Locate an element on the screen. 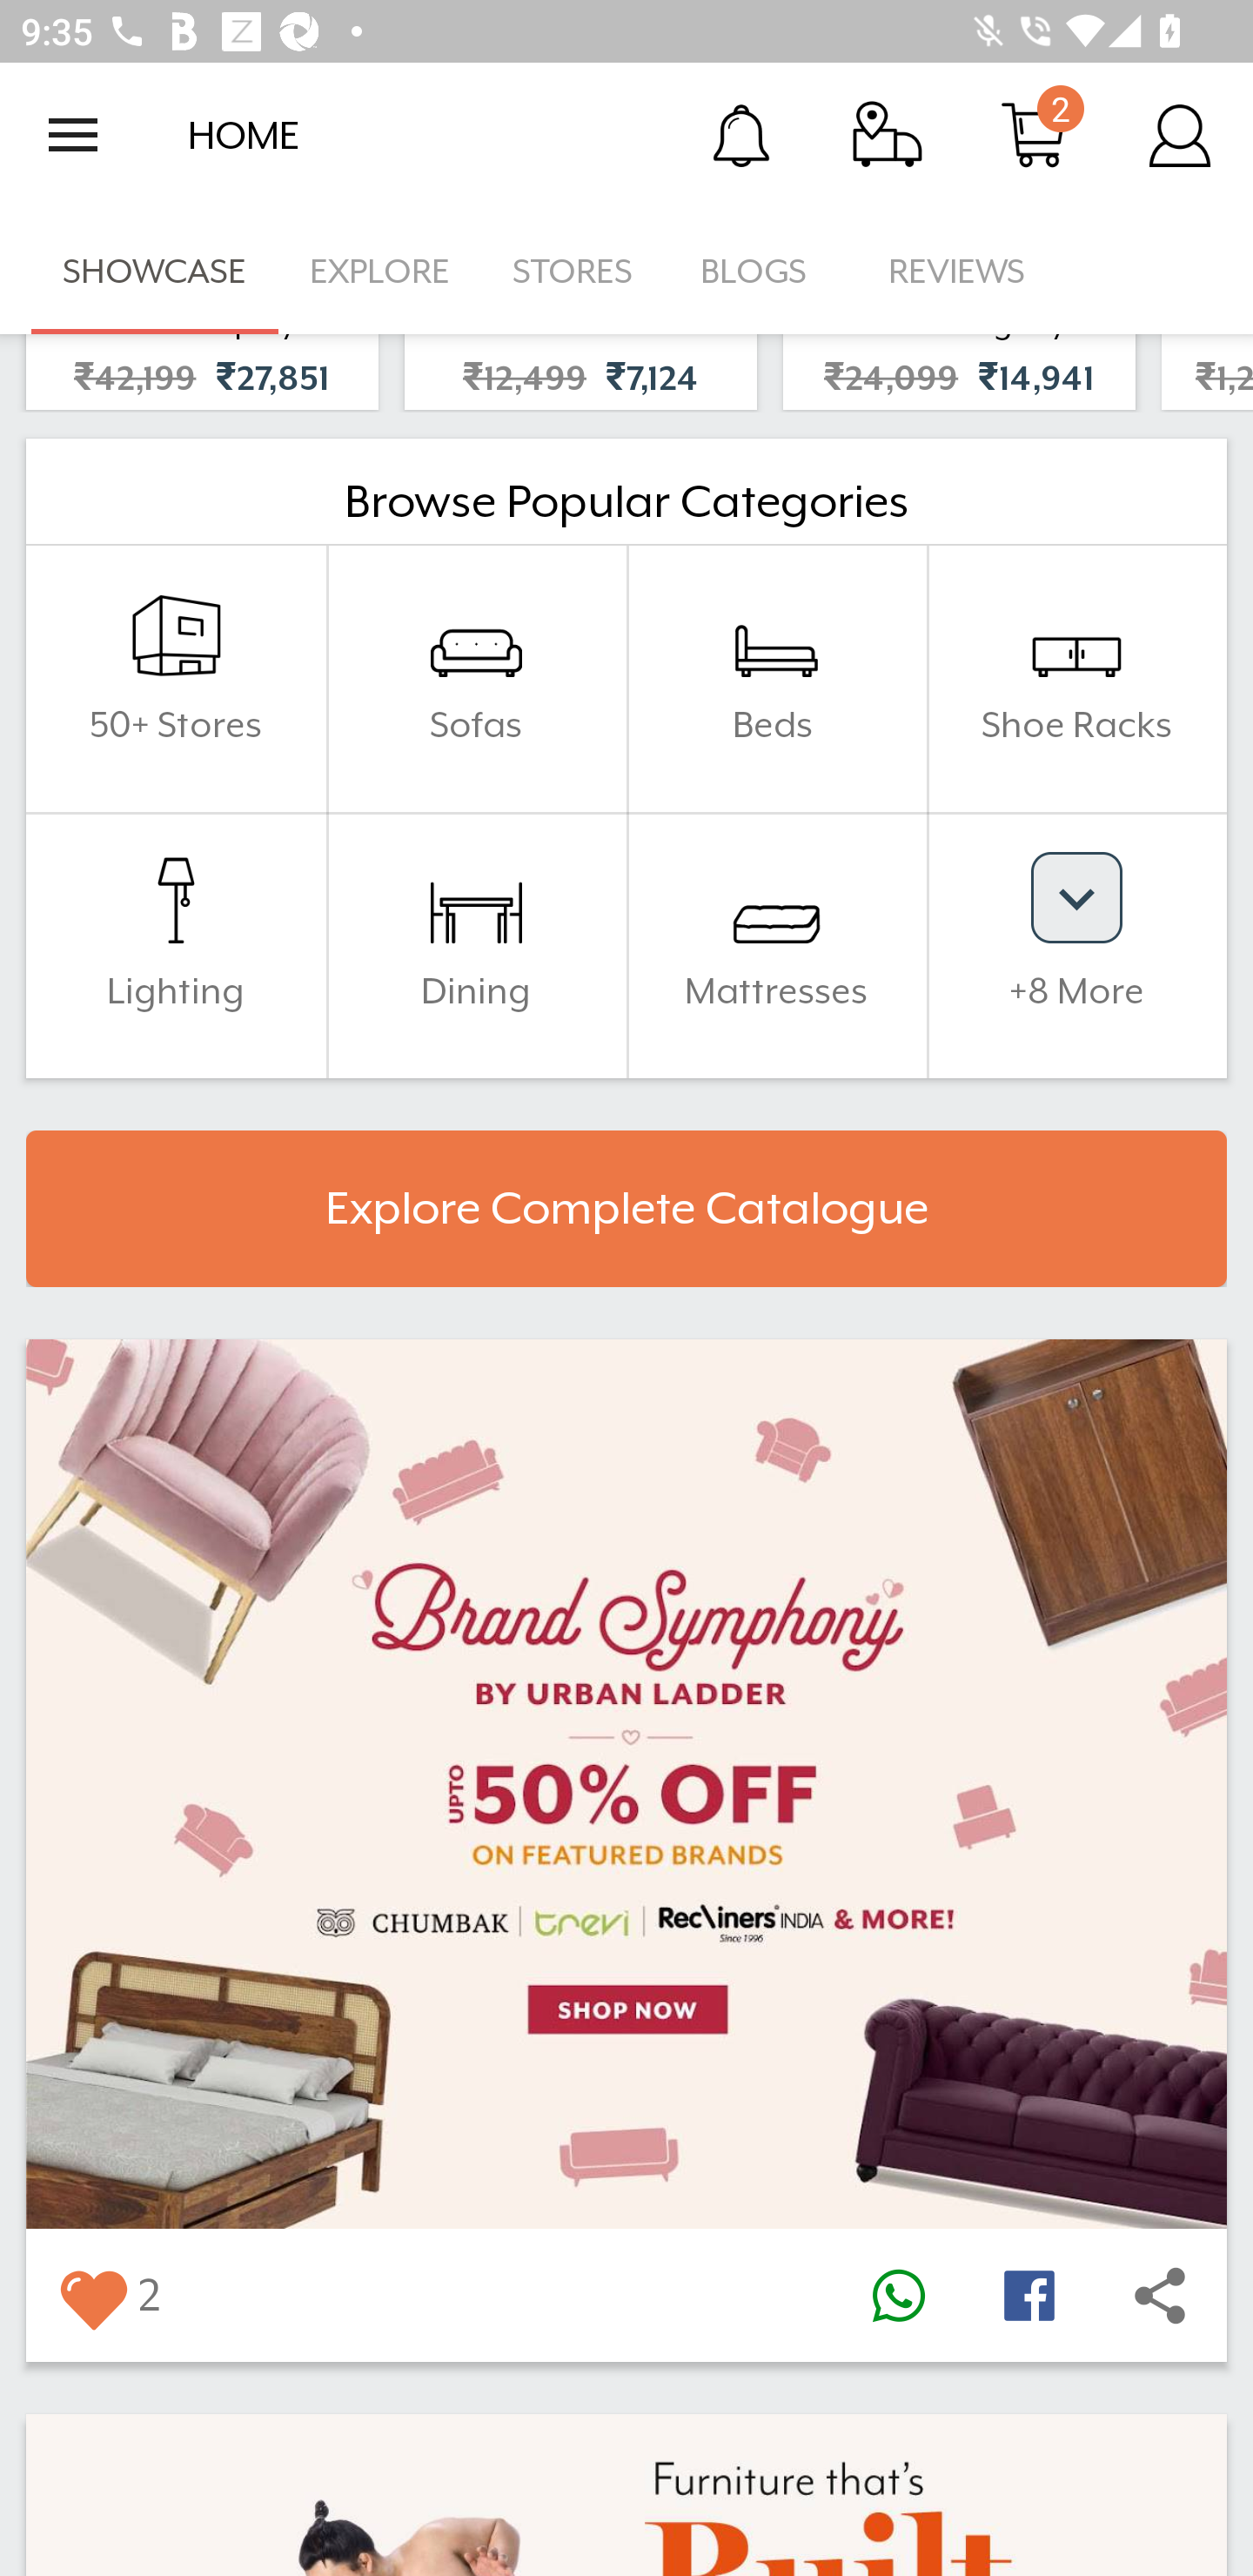 The width and height of the screenshot is (1253, 2576). Sofas is located at coordinates (476, 679).